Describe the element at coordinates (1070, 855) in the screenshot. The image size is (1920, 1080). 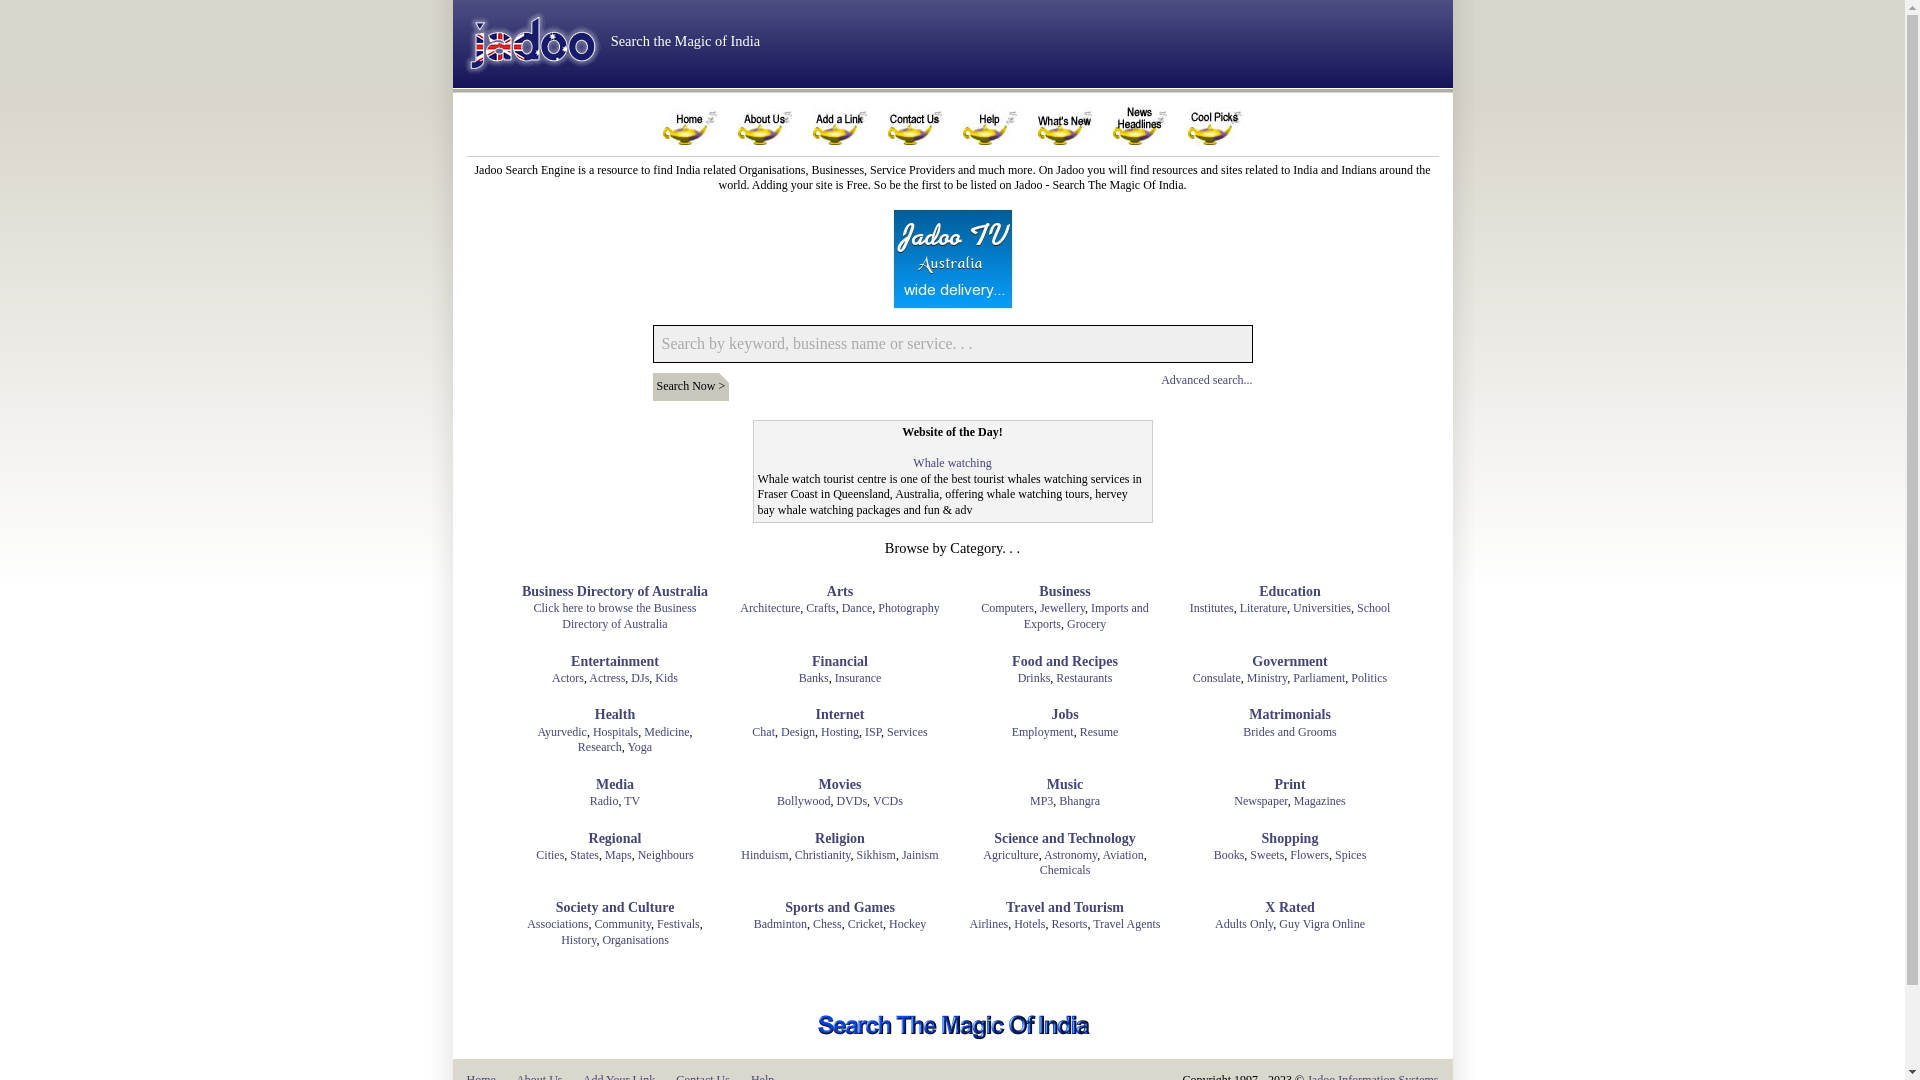
I see `Astronomy` at that location.